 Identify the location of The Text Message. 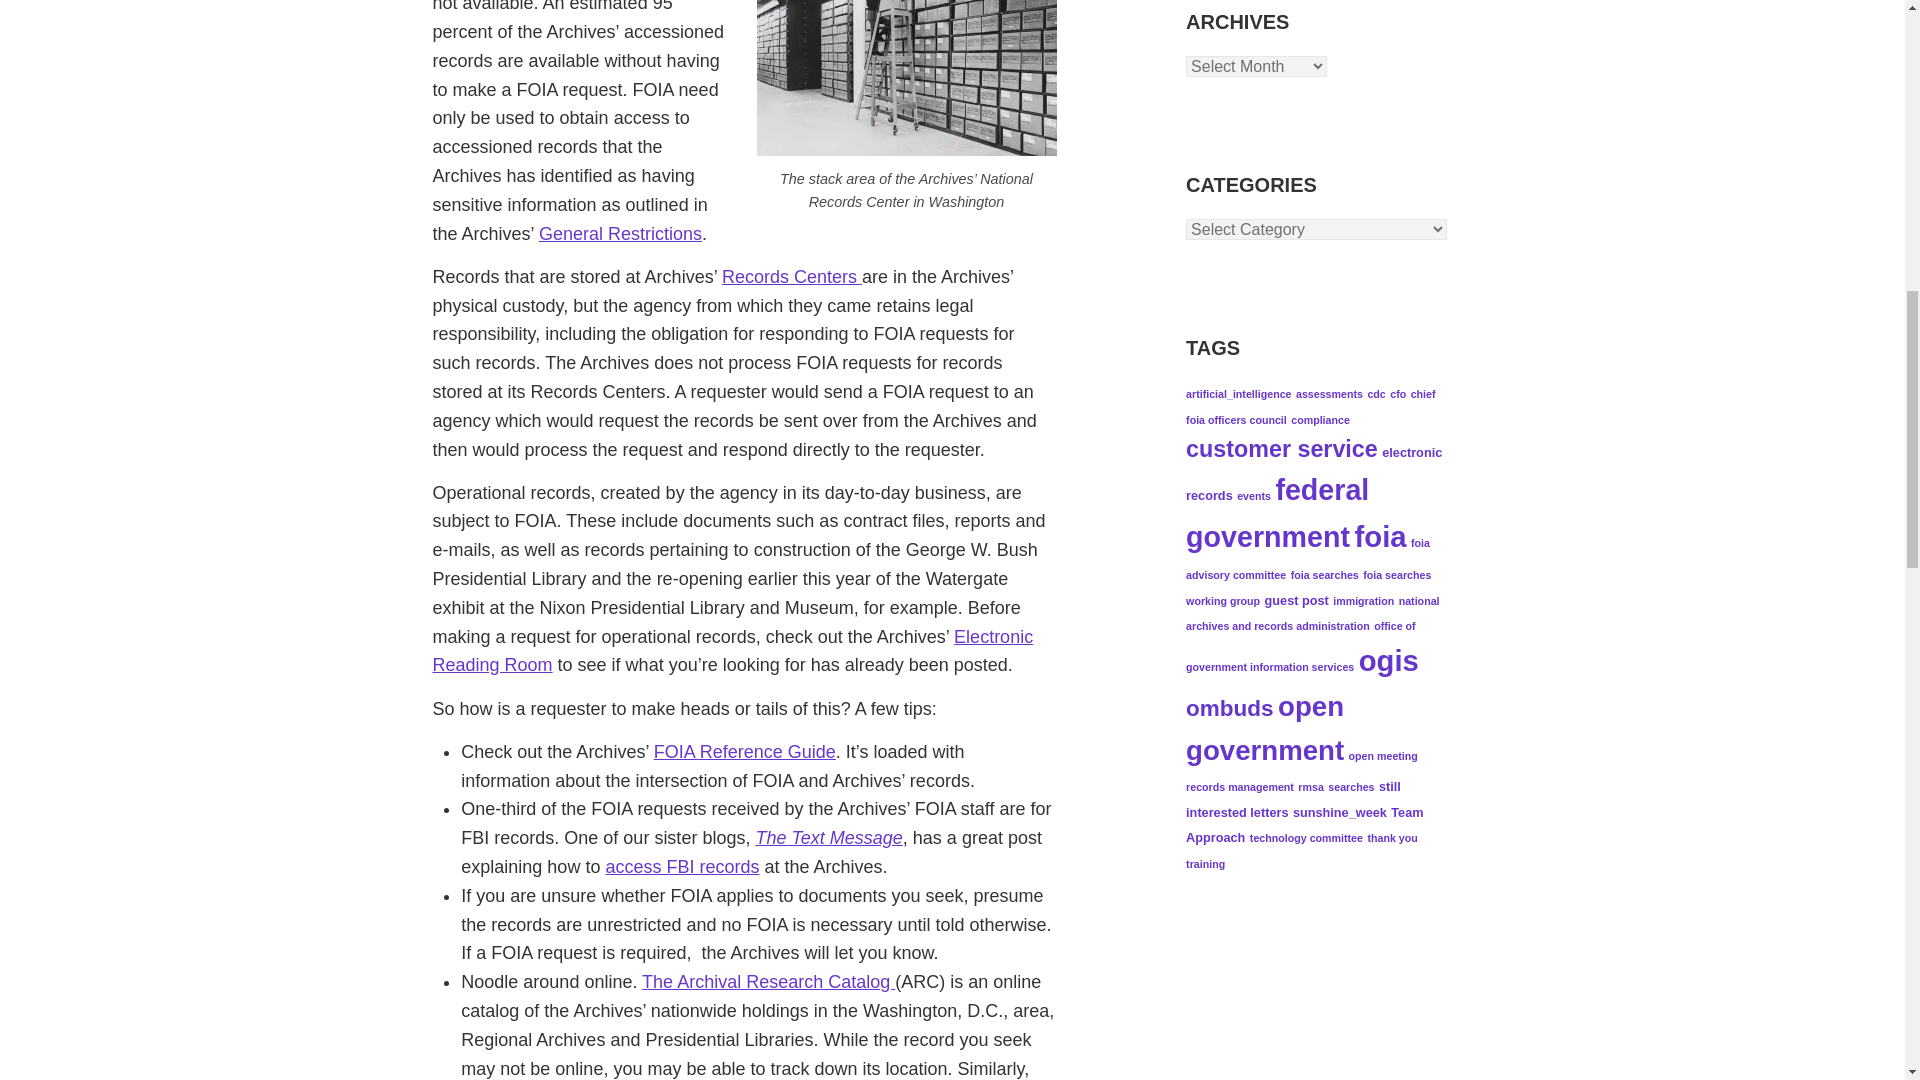
(828, 838).